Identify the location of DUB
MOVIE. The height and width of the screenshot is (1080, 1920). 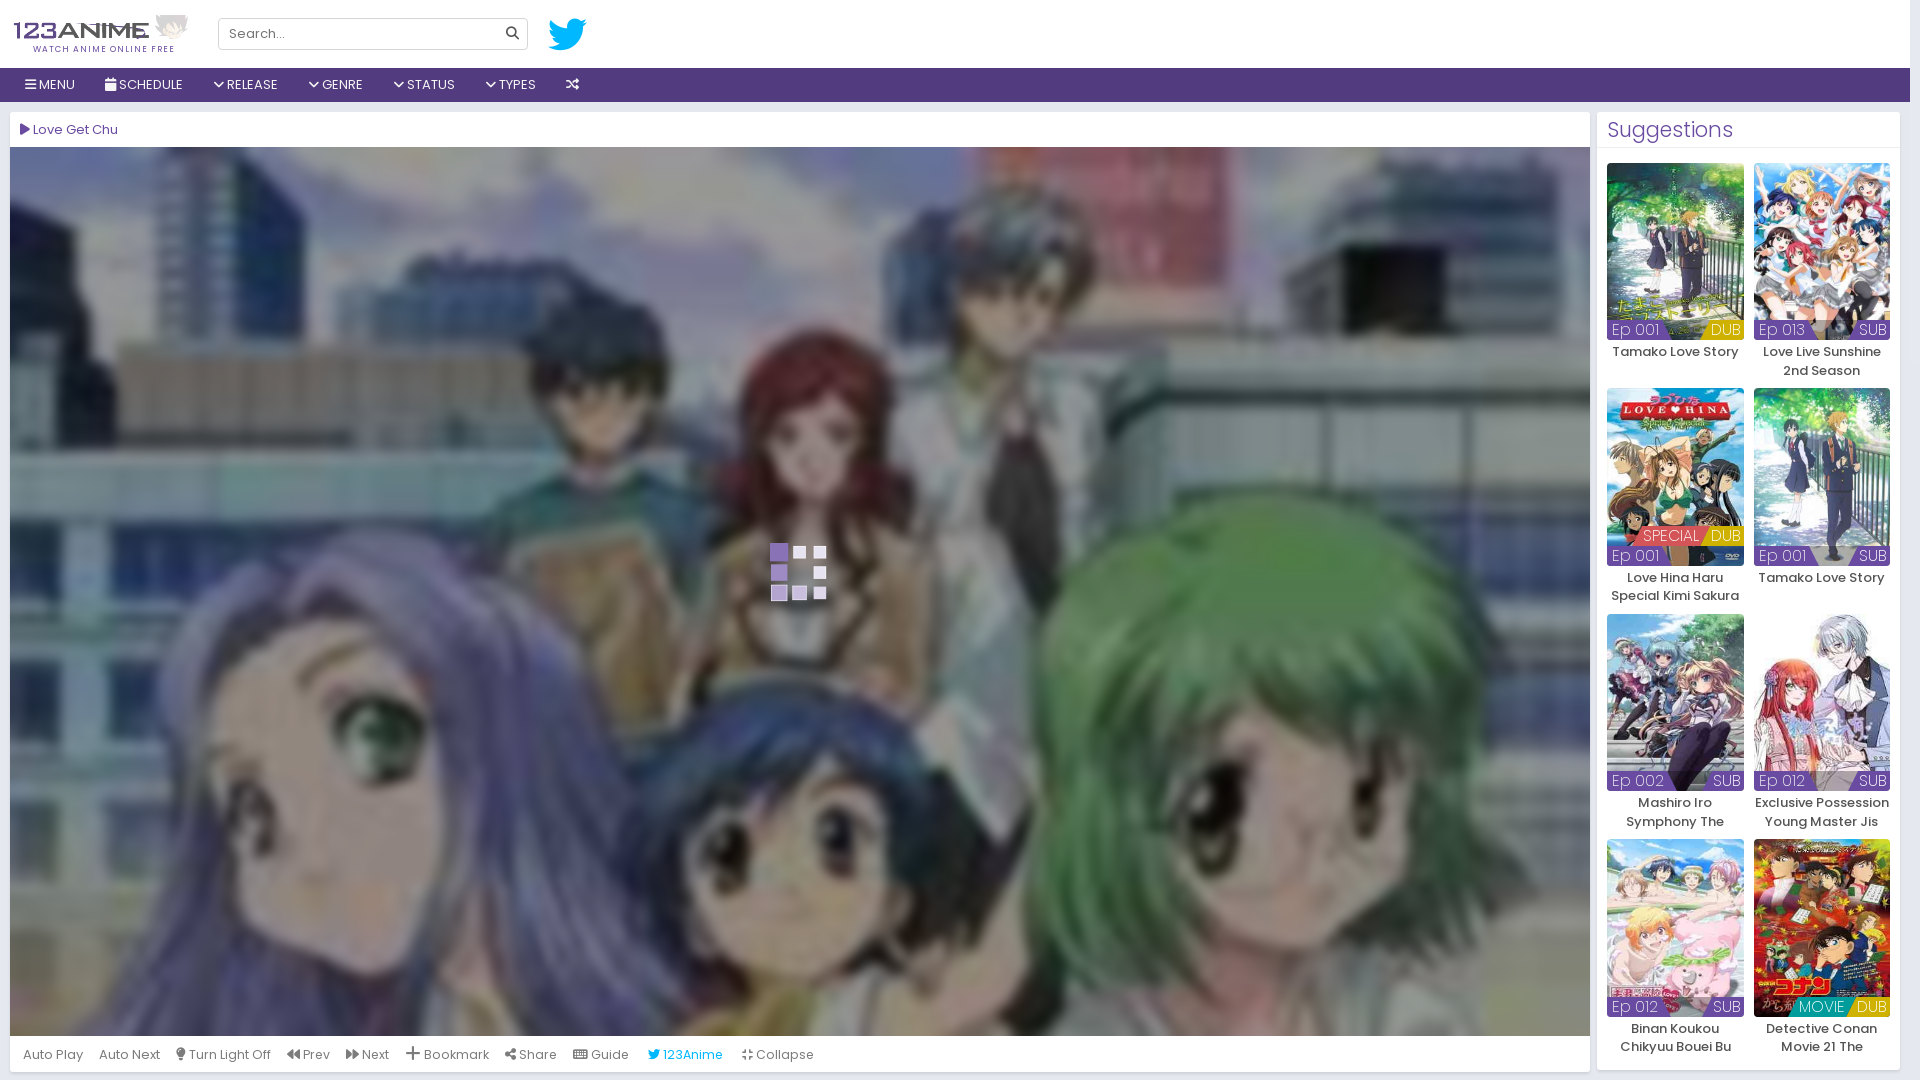
(1822, 928).